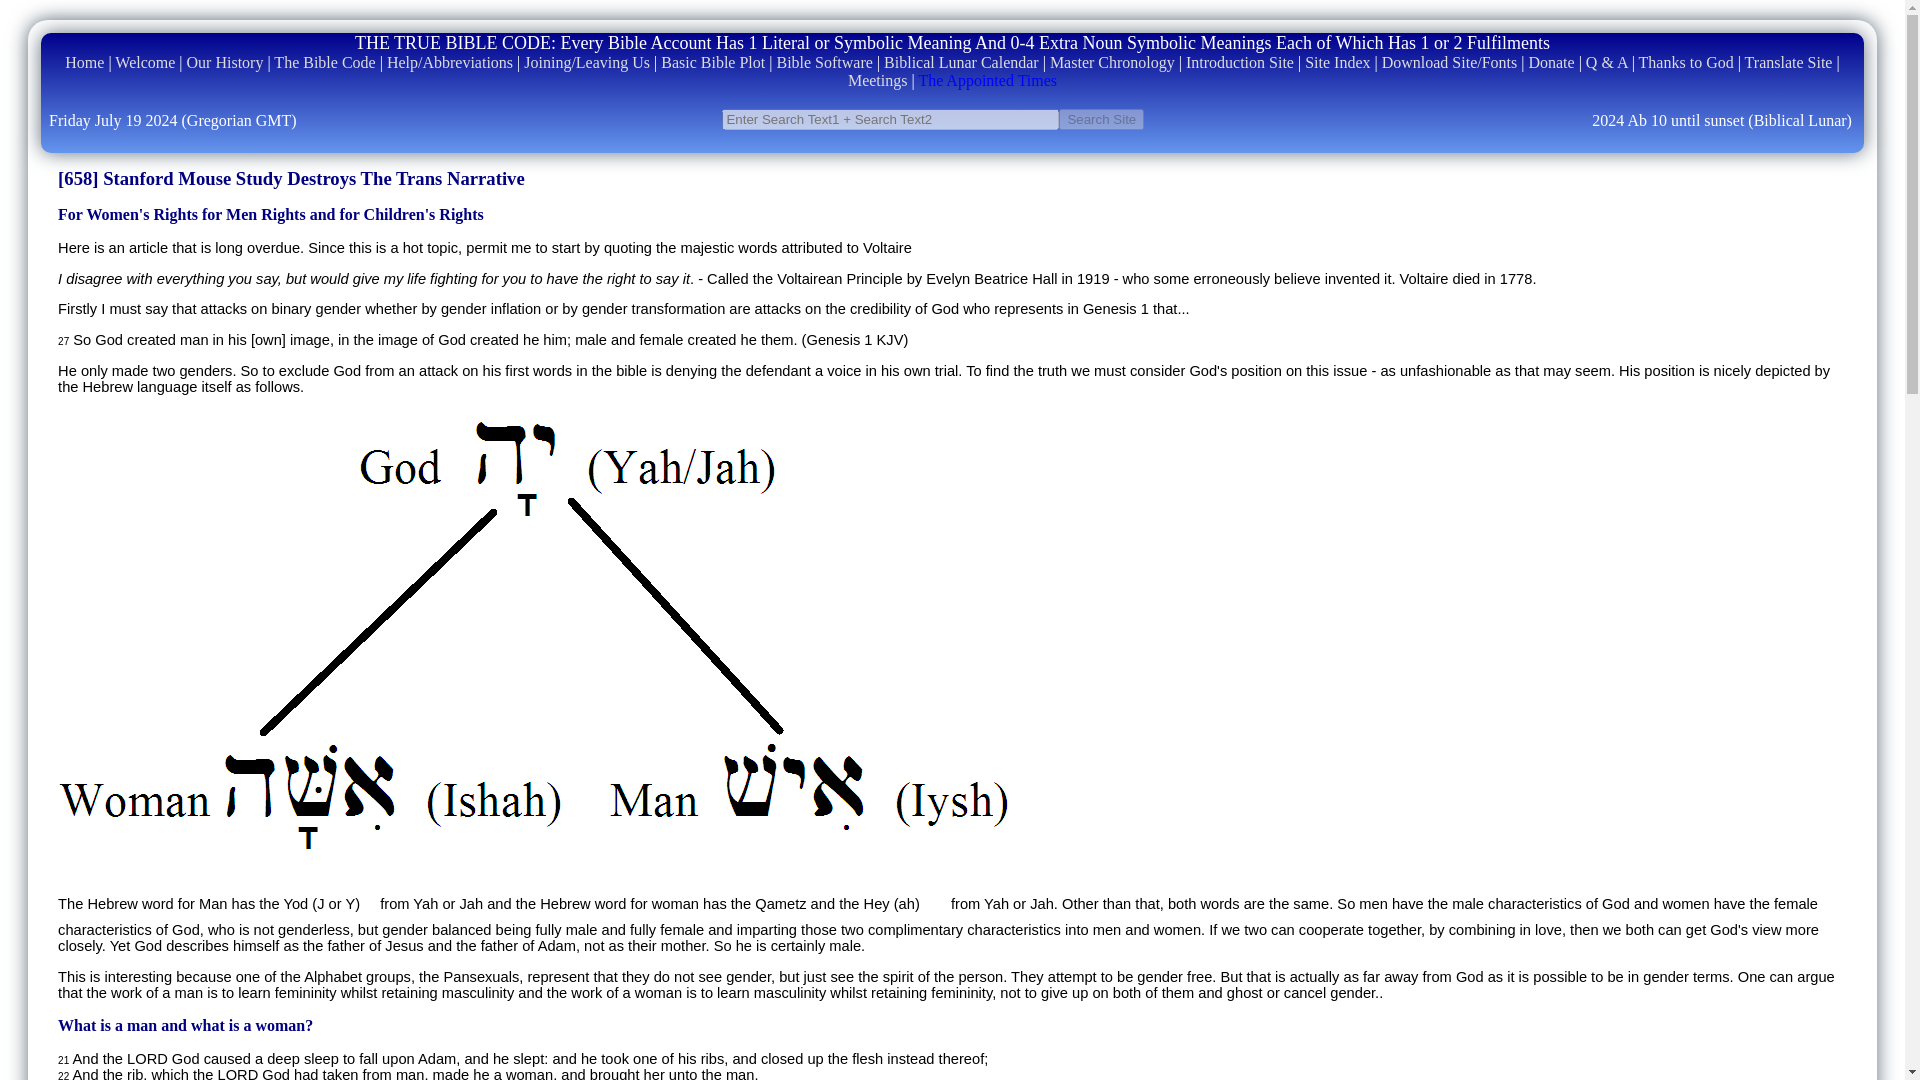 The image size is (1920, 1080). Describe the element at coordinates (960, 62) in the screenshot. I see `Biblical Lunar Calendar` at that location.